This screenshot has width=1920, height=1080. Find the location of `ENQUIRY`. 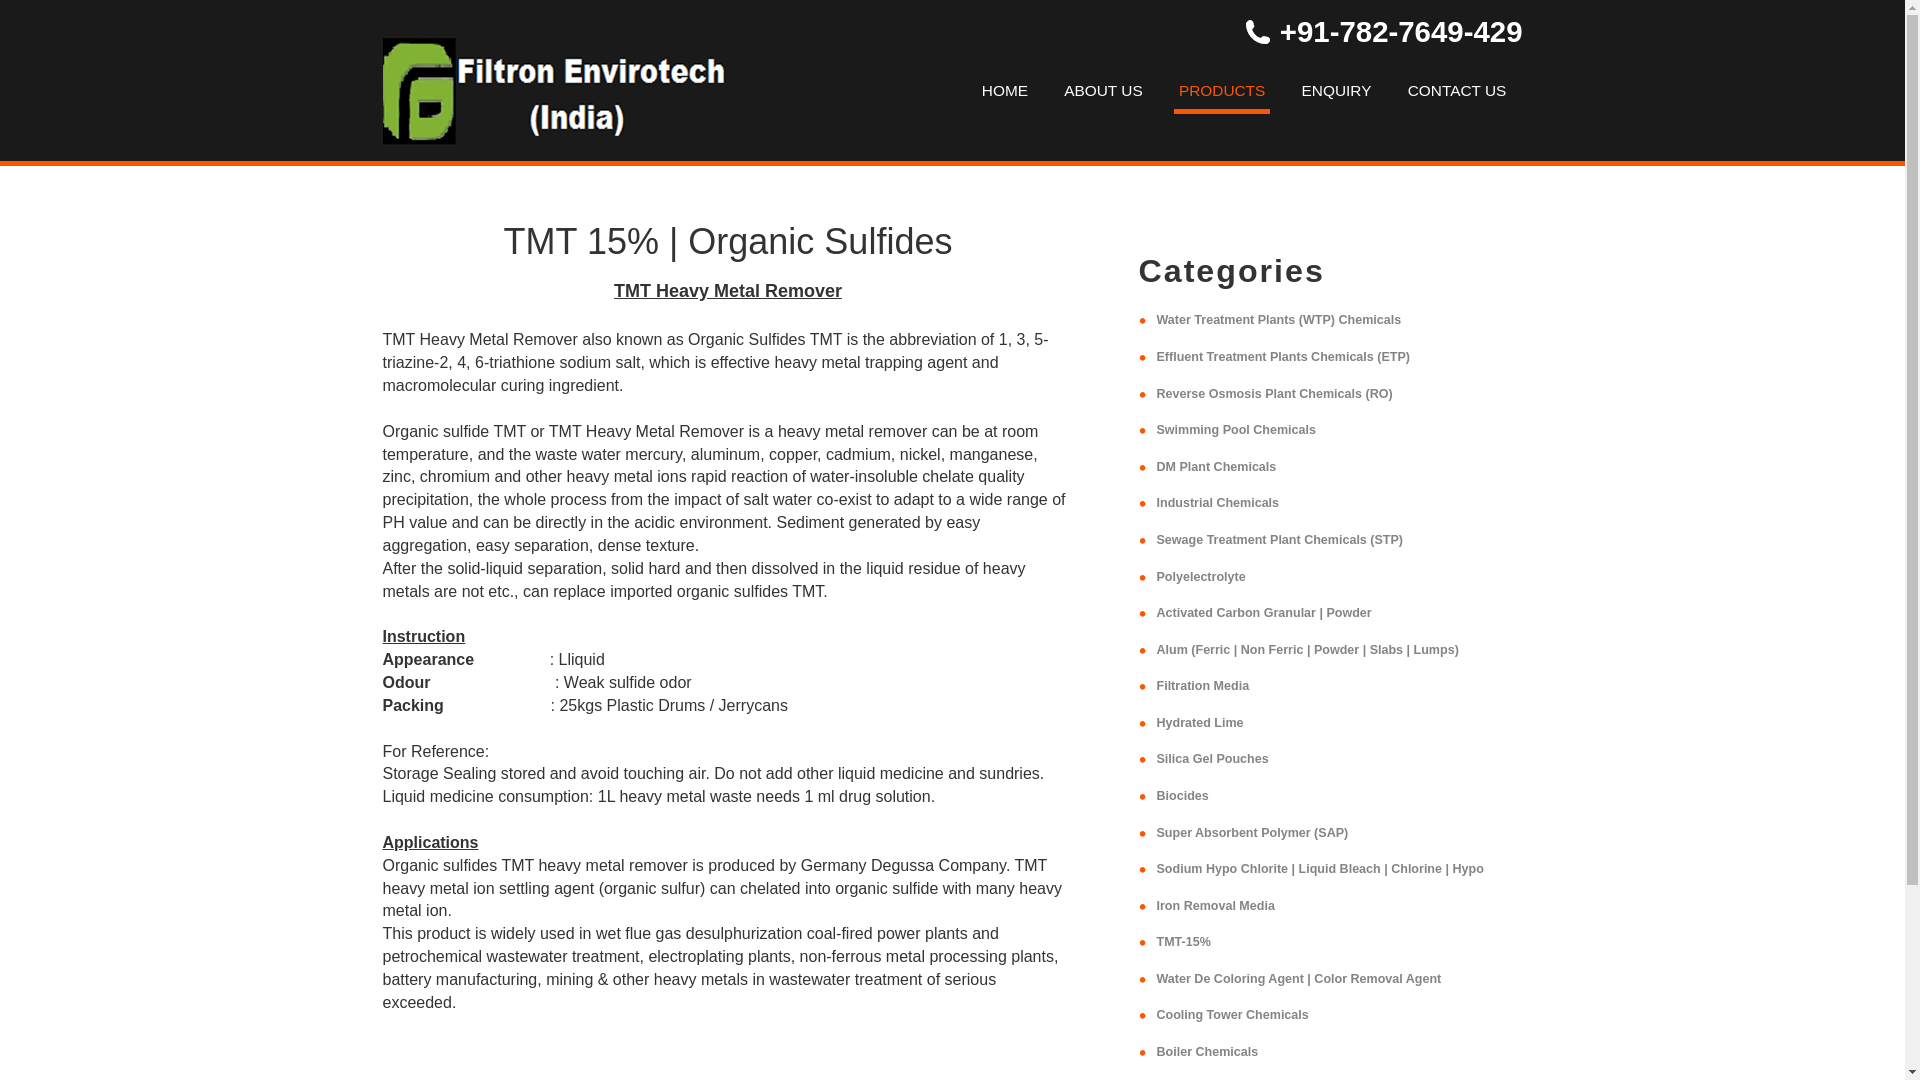

ENQUIRY is located at coordinates (1336, 90).